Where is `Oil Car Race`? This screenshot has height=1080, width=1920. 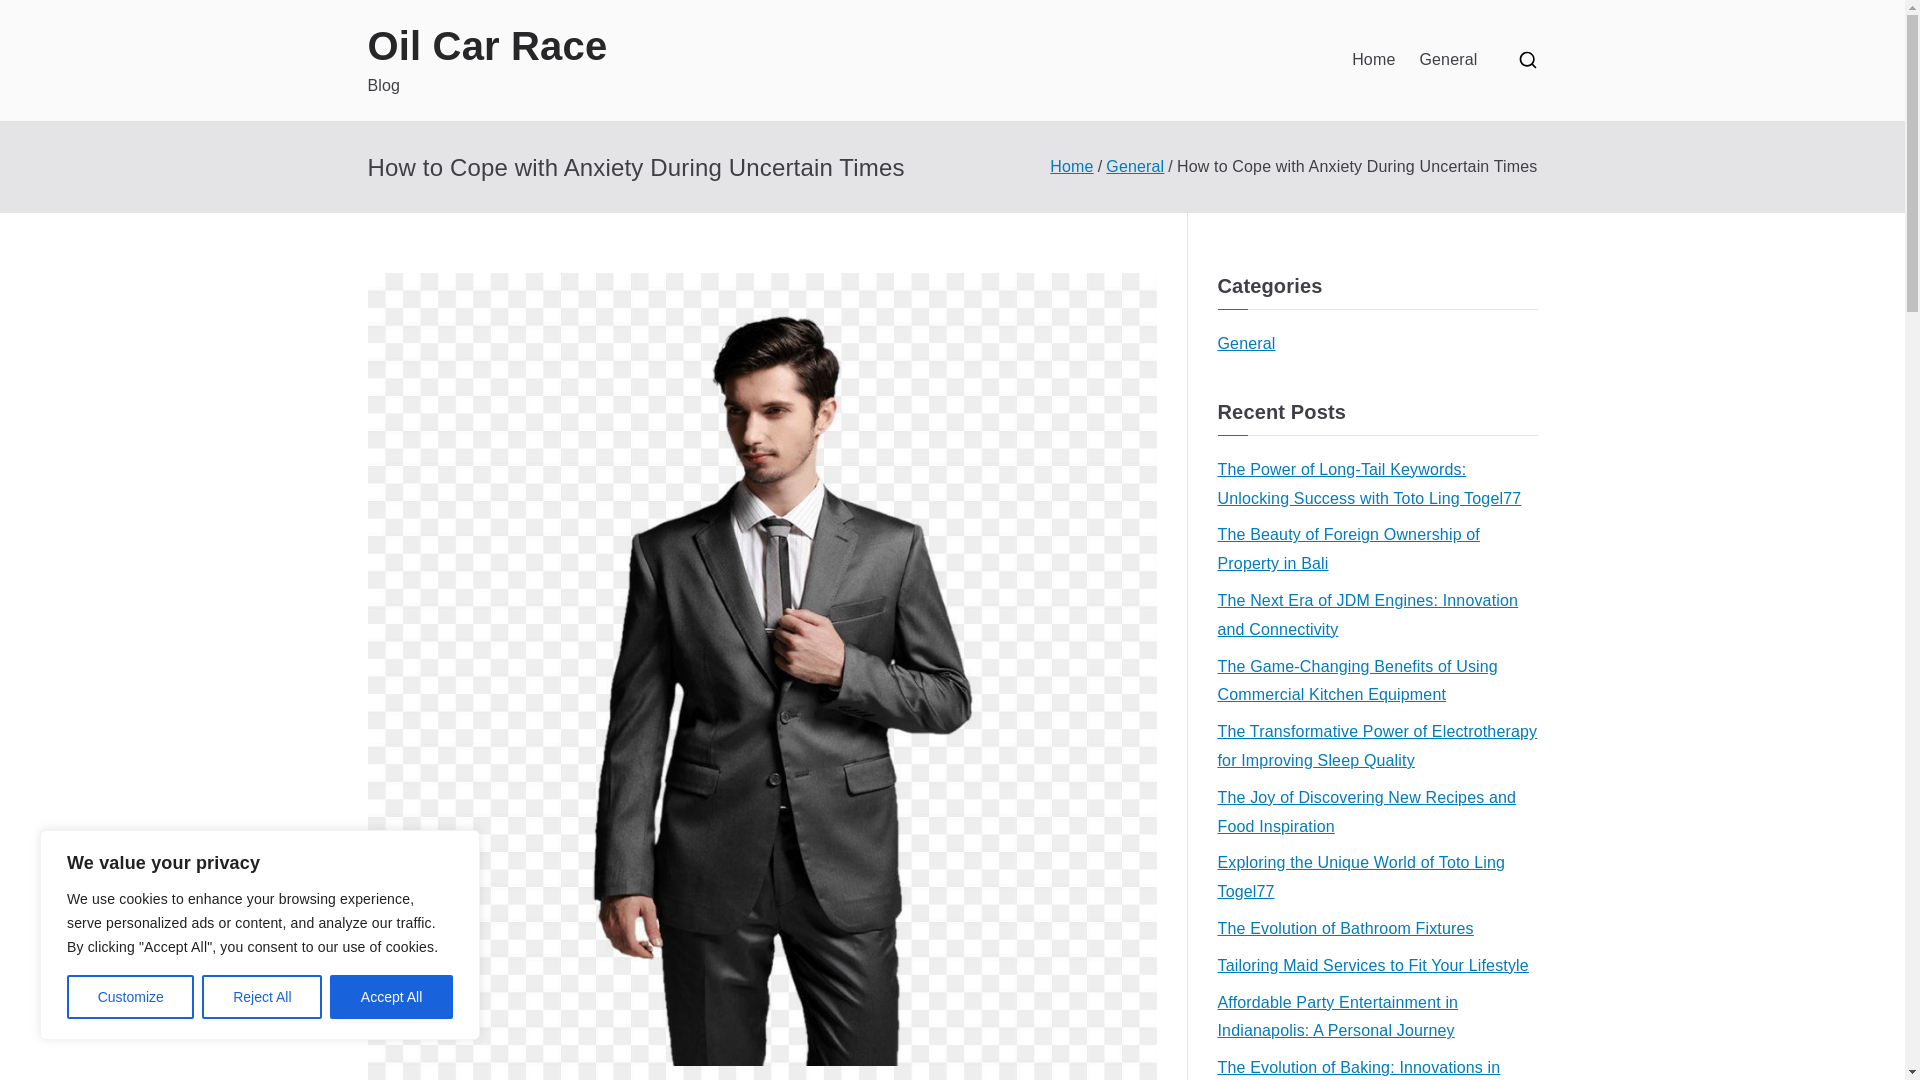
Oil Car Race is located at coordinates (488, 46).